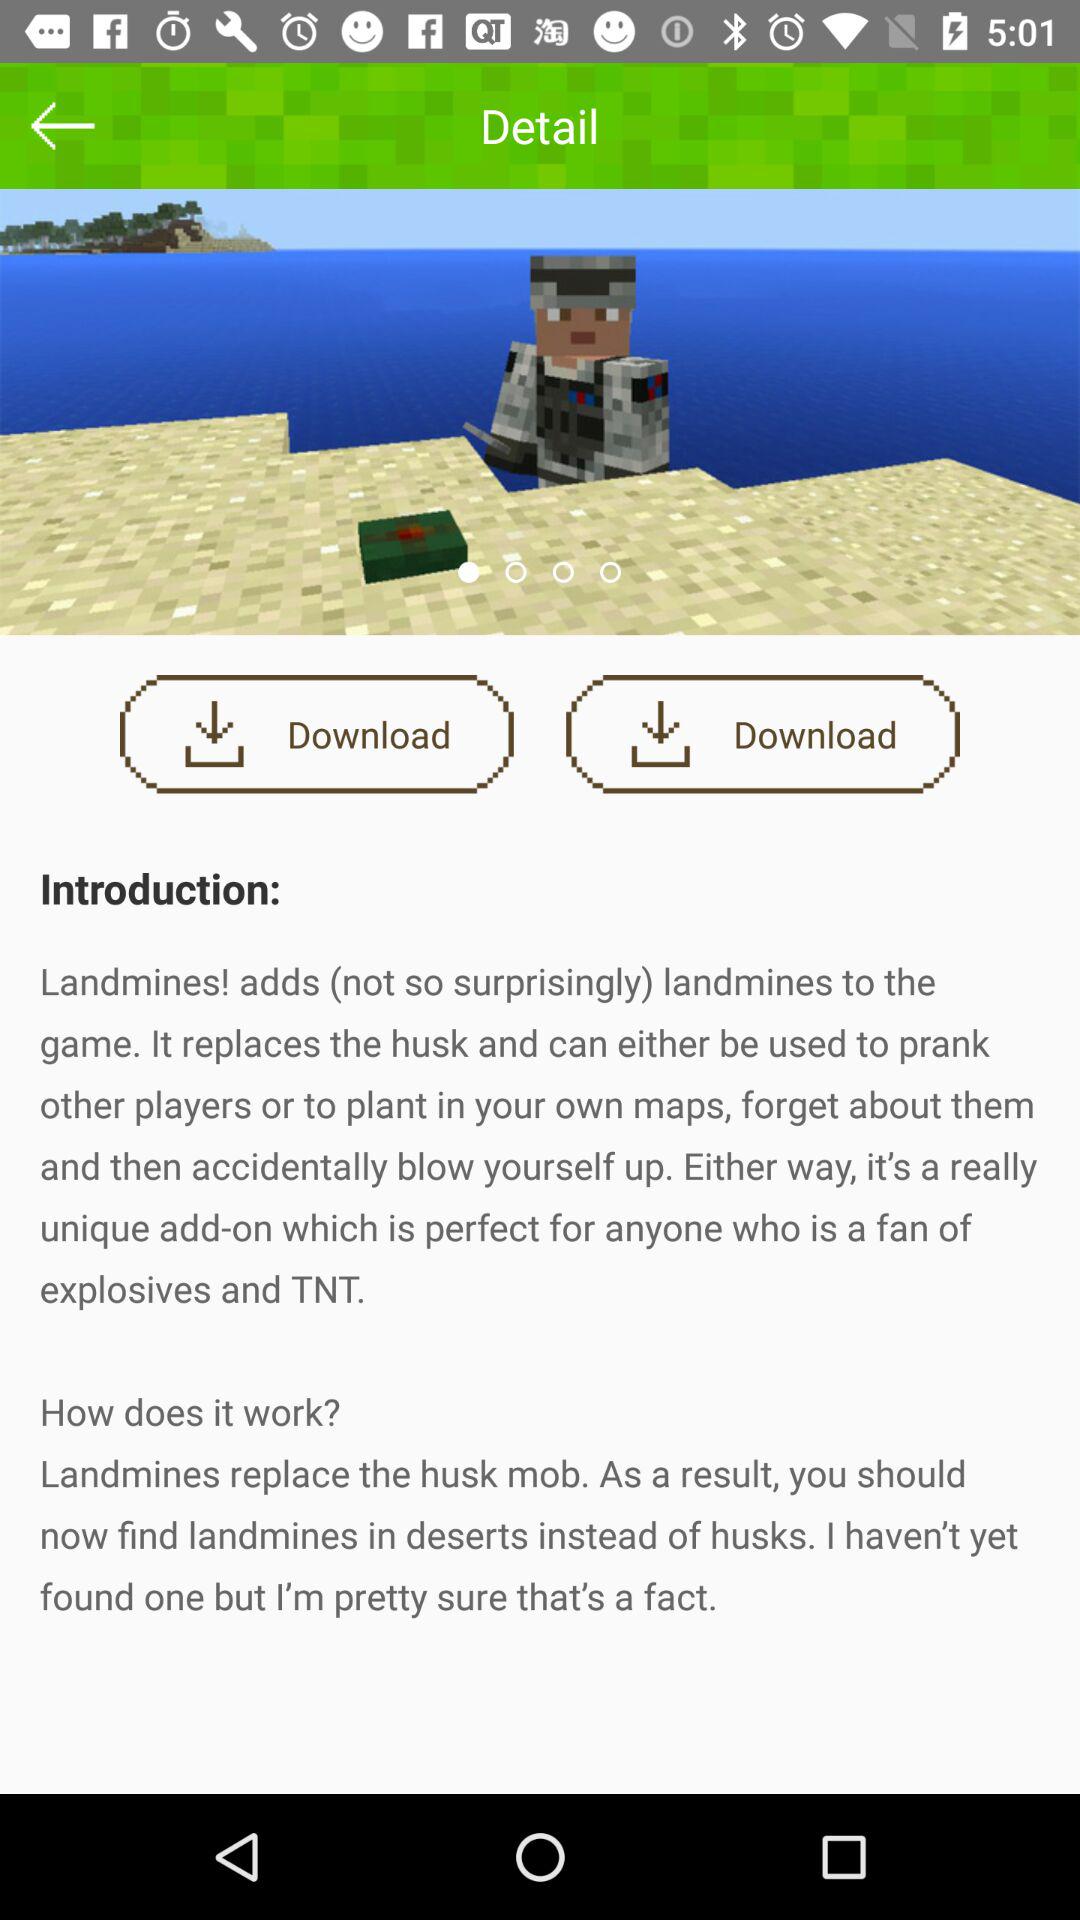 The image size is (1080, 1920). What do you see at coordinates (63, 126) in the screenshot?
I see `tap the icon next to the detail icon` at bounding box center [63, 126].